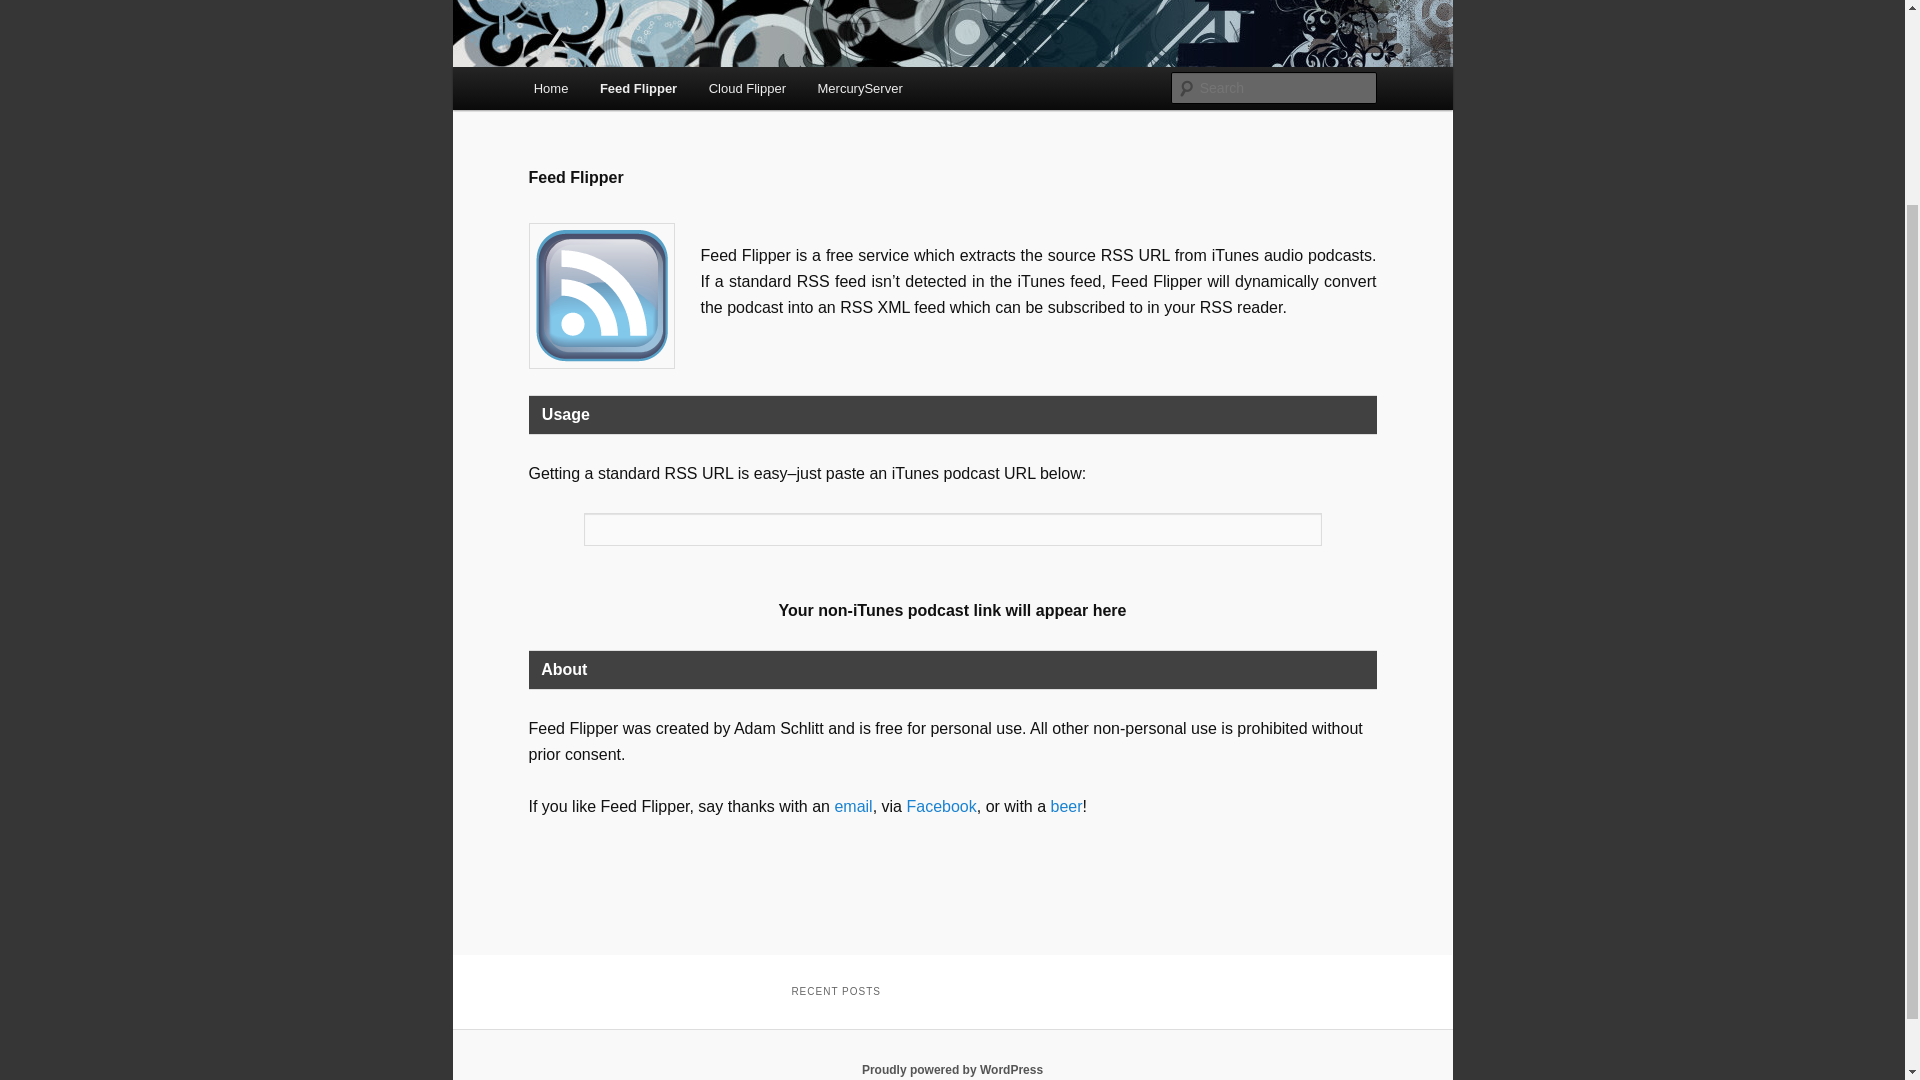  What do you see at coordinates (852, 806) in the screenshot?
I see `email` at bounding box center [852, 806].